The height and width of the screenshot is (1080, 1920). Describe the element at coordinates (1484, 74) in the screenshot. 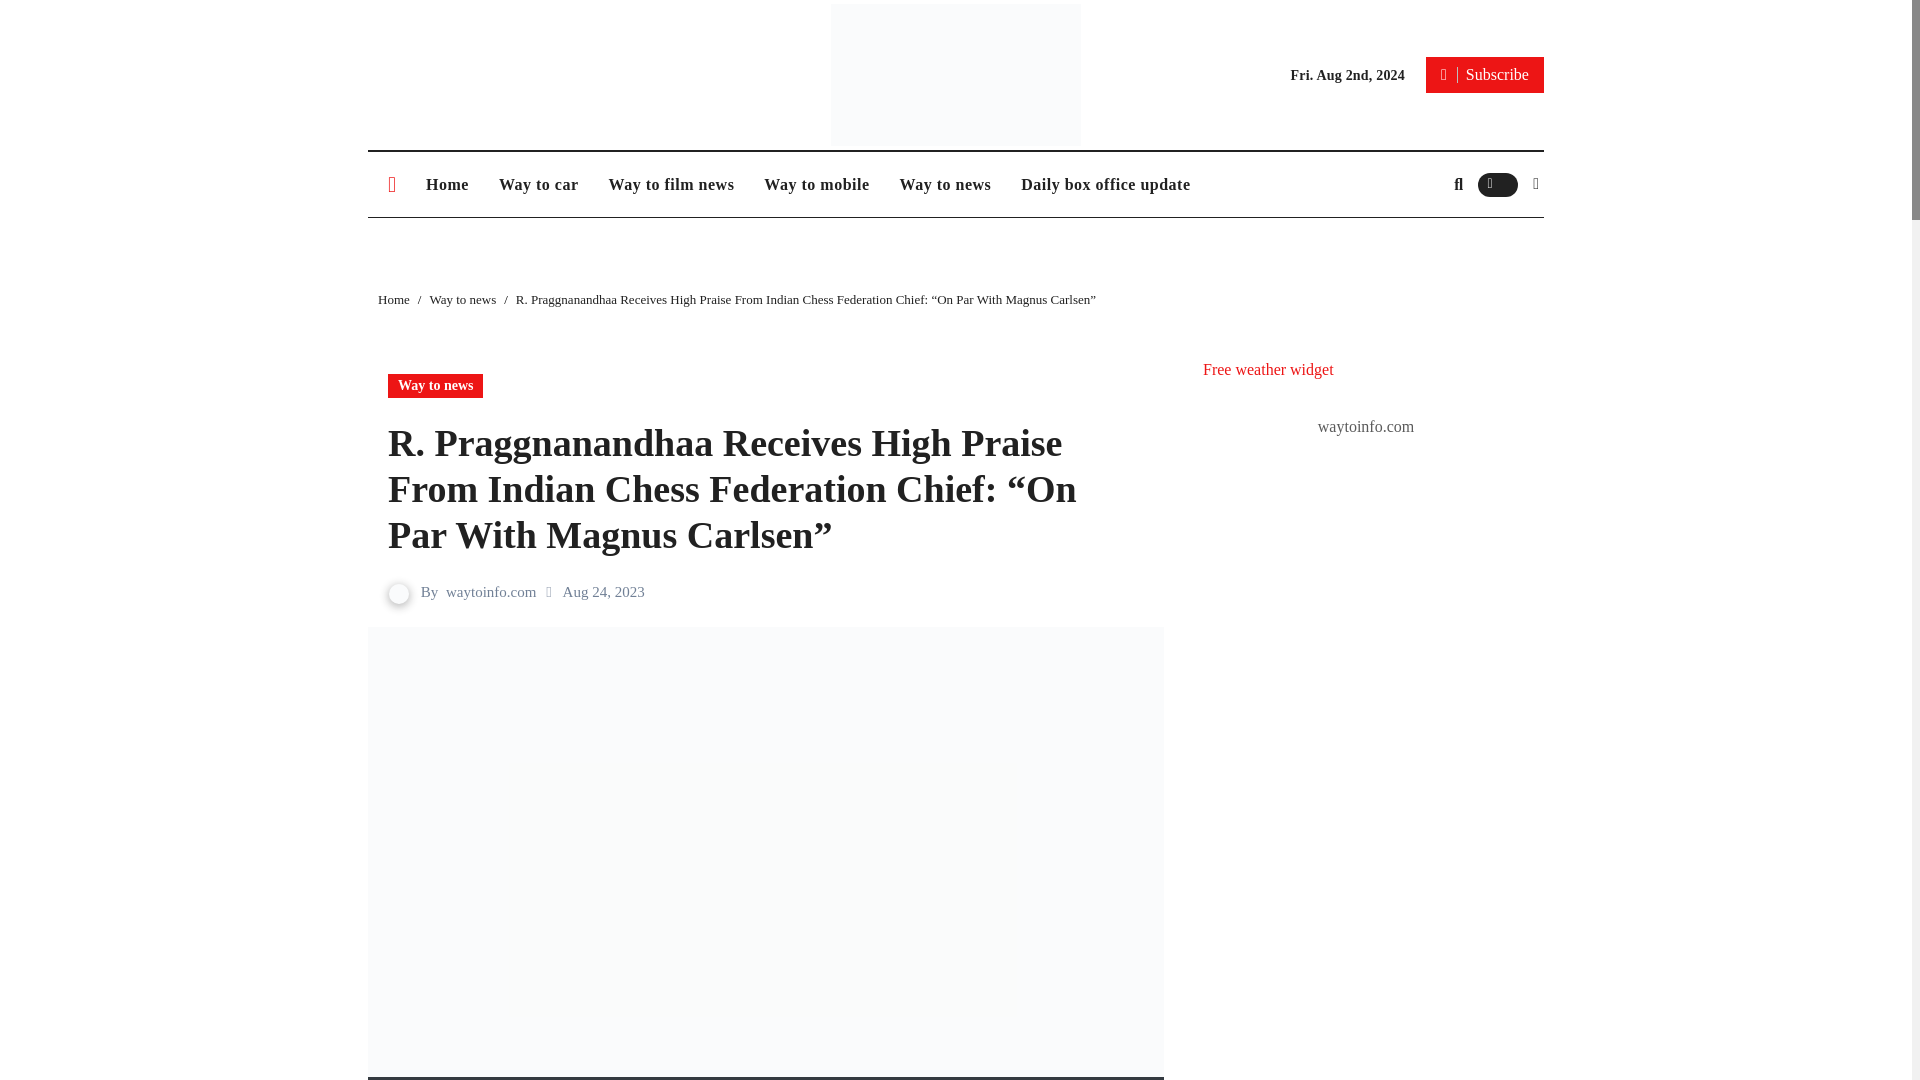

I see `Subscribe` at that location.